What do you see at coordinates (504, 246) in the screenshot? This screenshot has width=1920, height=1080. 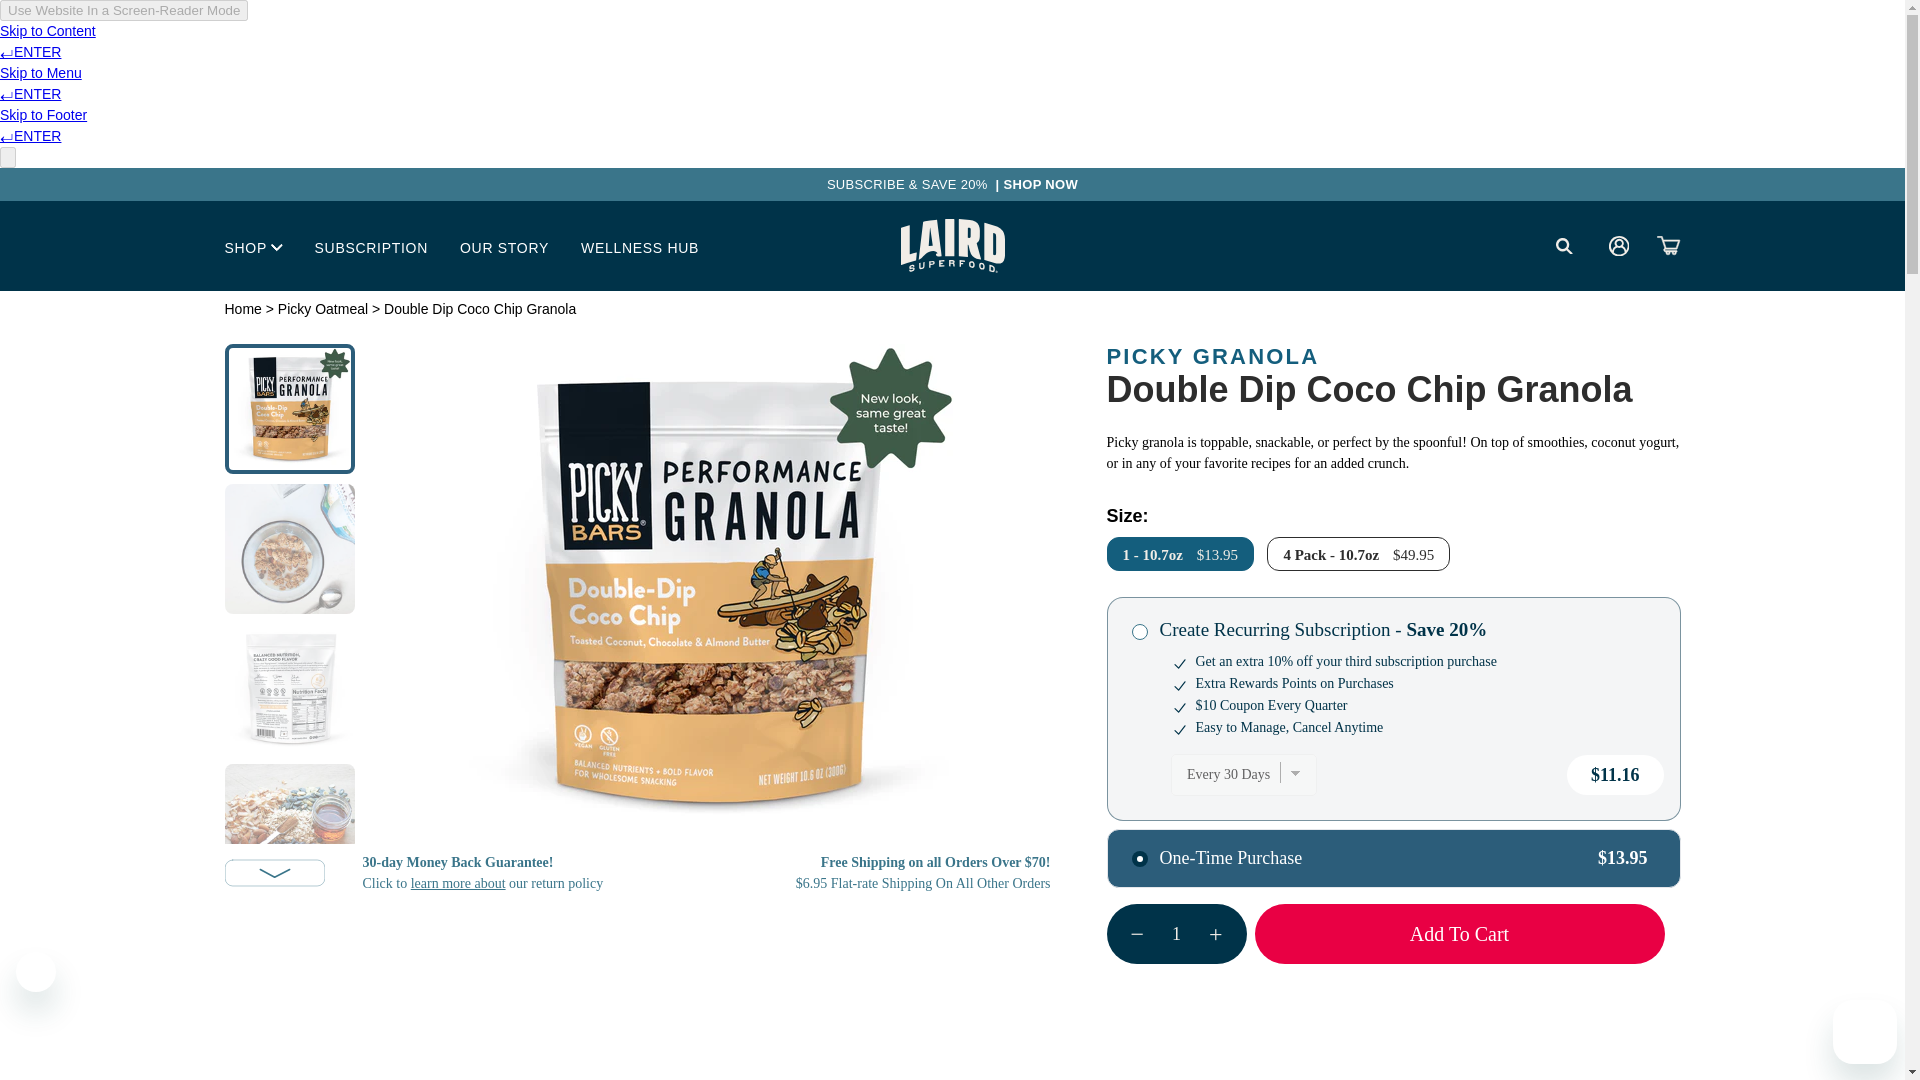 I see `OUR STORY` at bounding box center [504, 246].